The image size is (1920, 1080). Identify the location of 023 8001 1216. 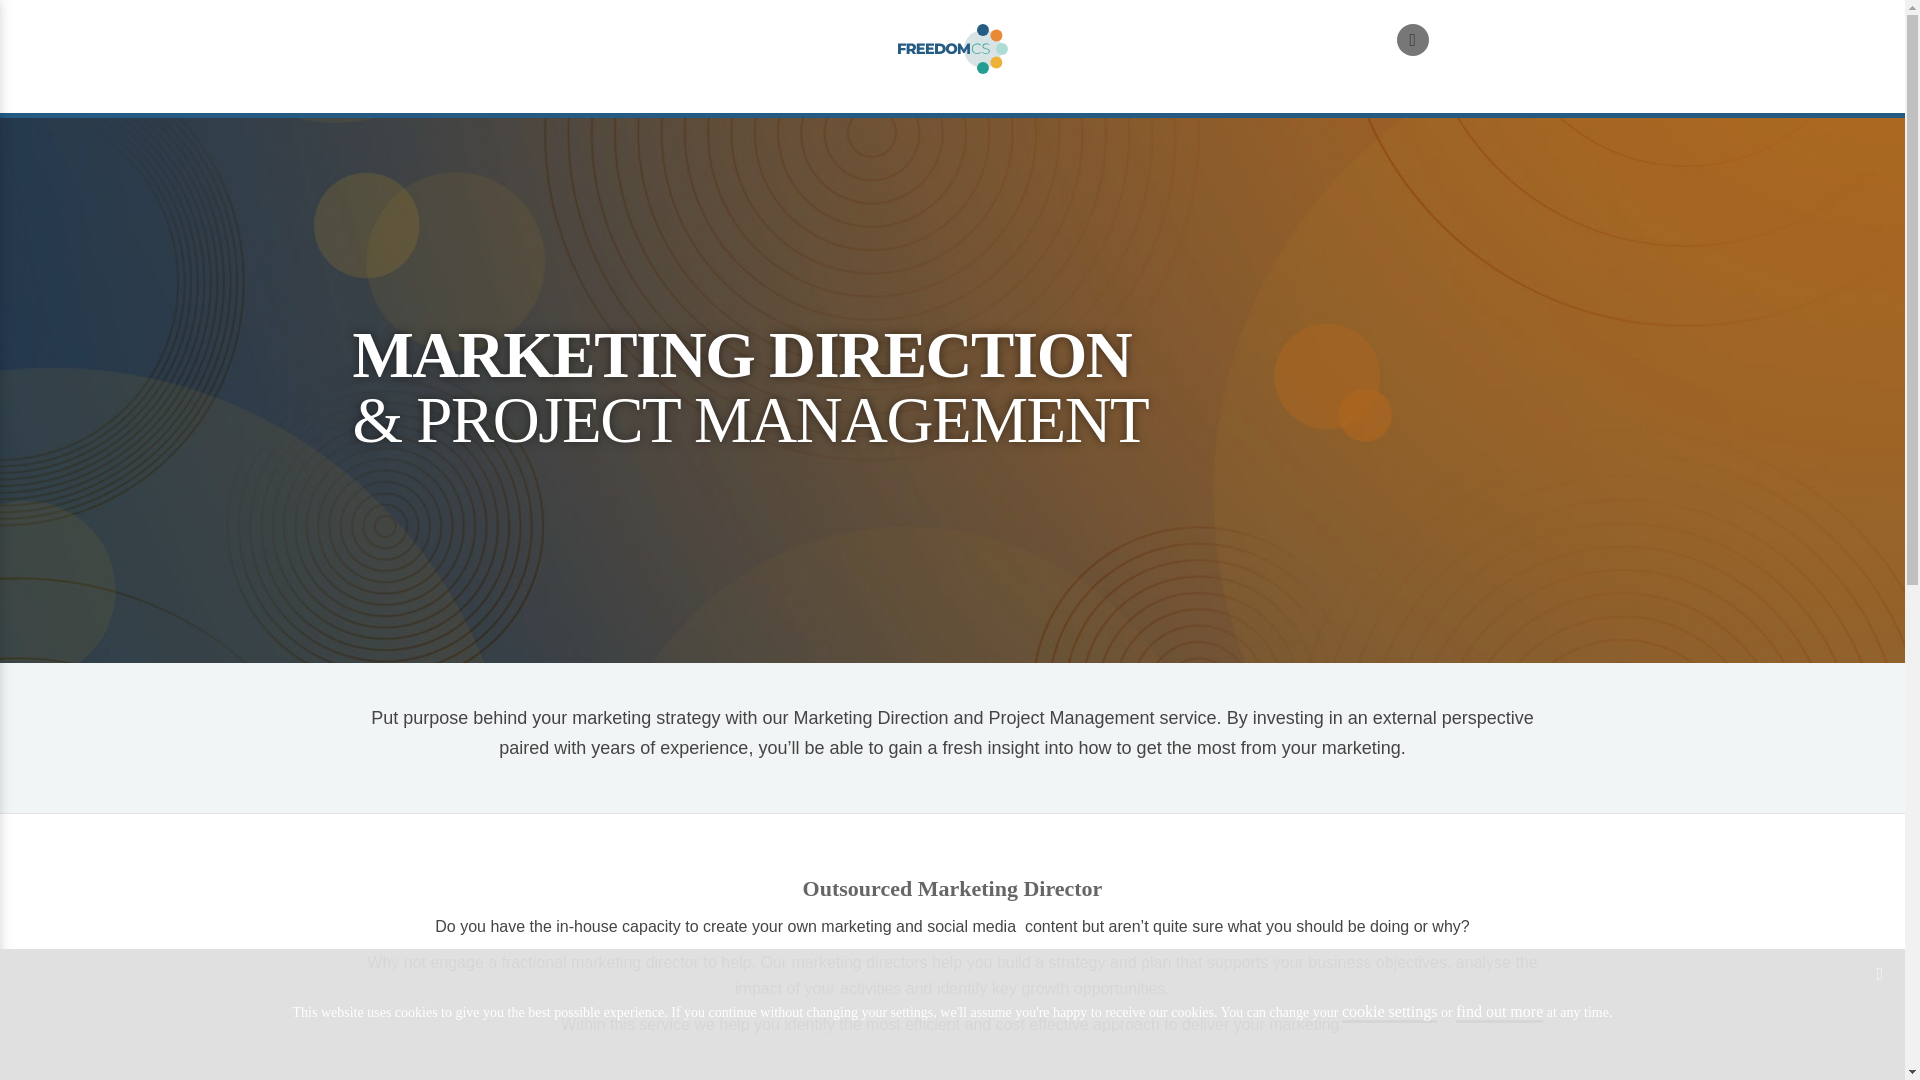
(1475, 38).